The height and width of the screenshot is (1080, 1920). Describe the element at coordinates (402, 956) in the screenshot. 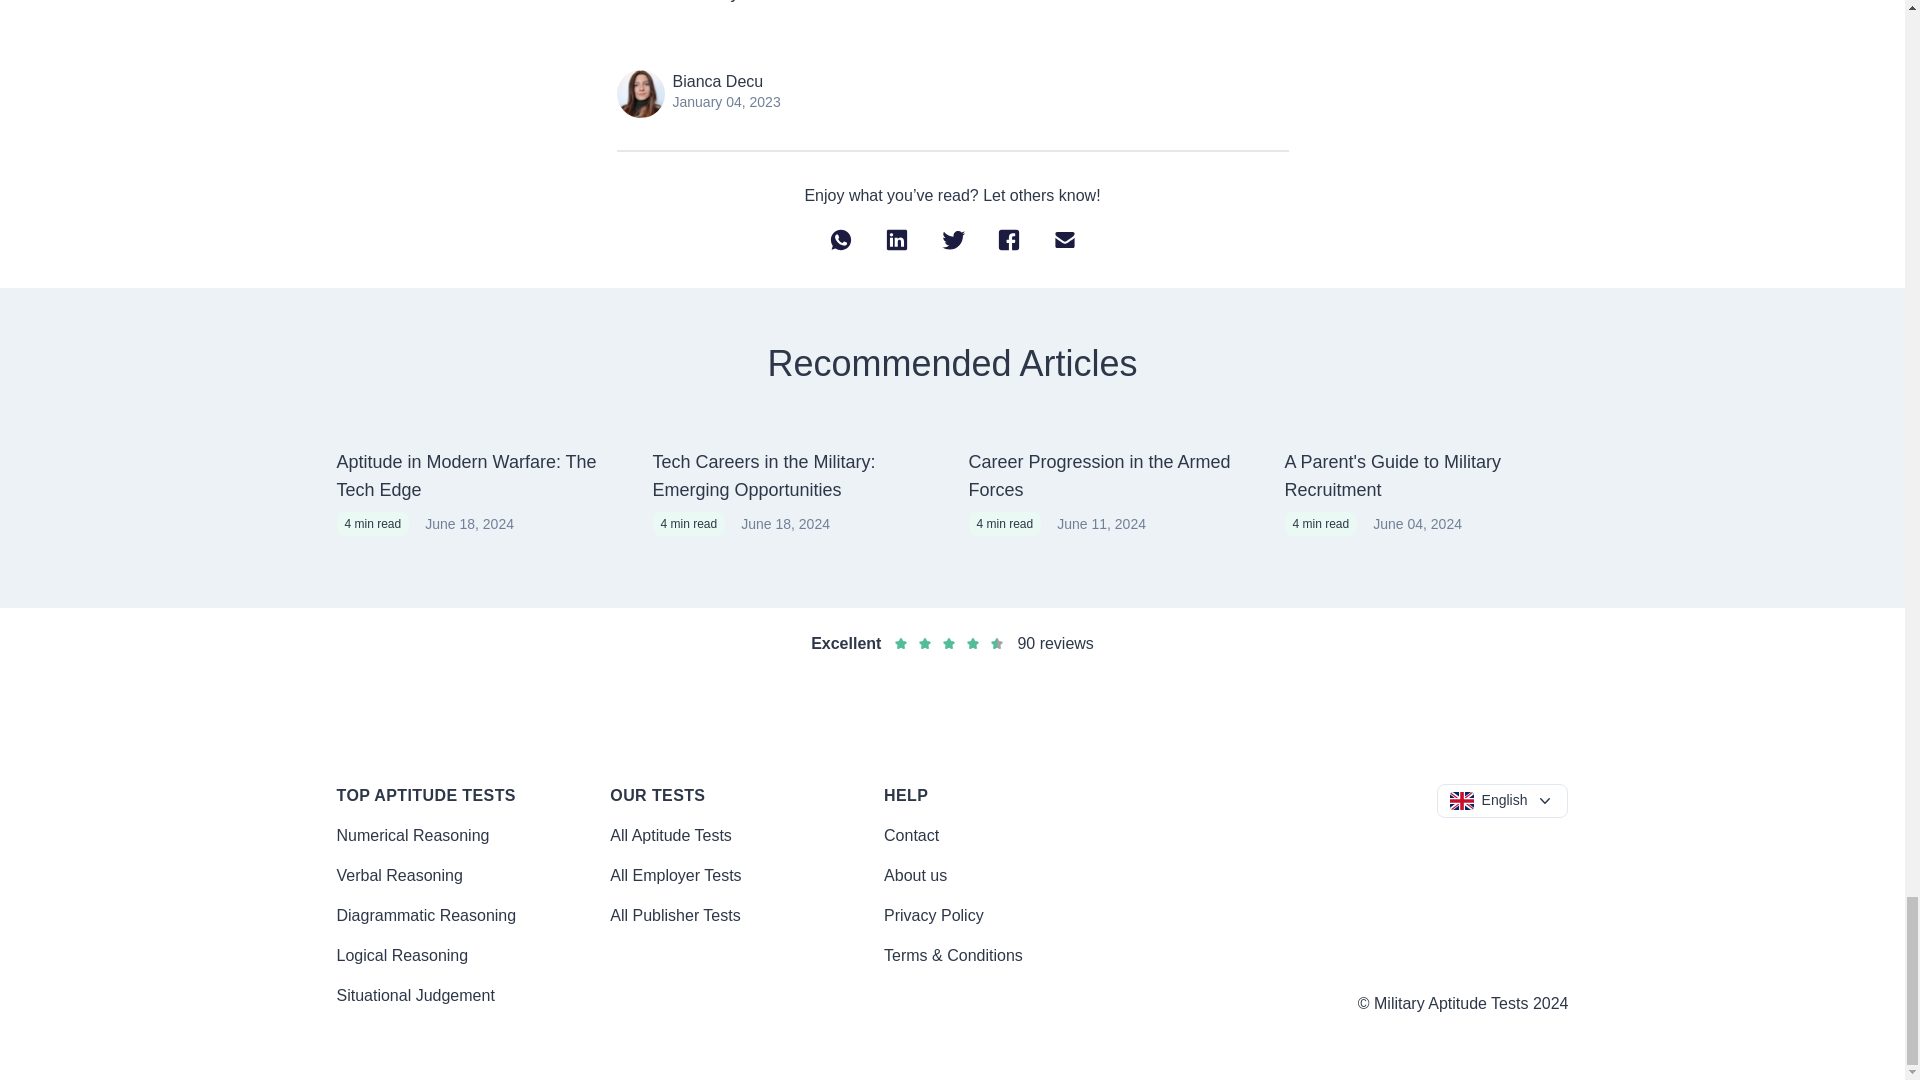

I see `Logical Reasoning` at that location.